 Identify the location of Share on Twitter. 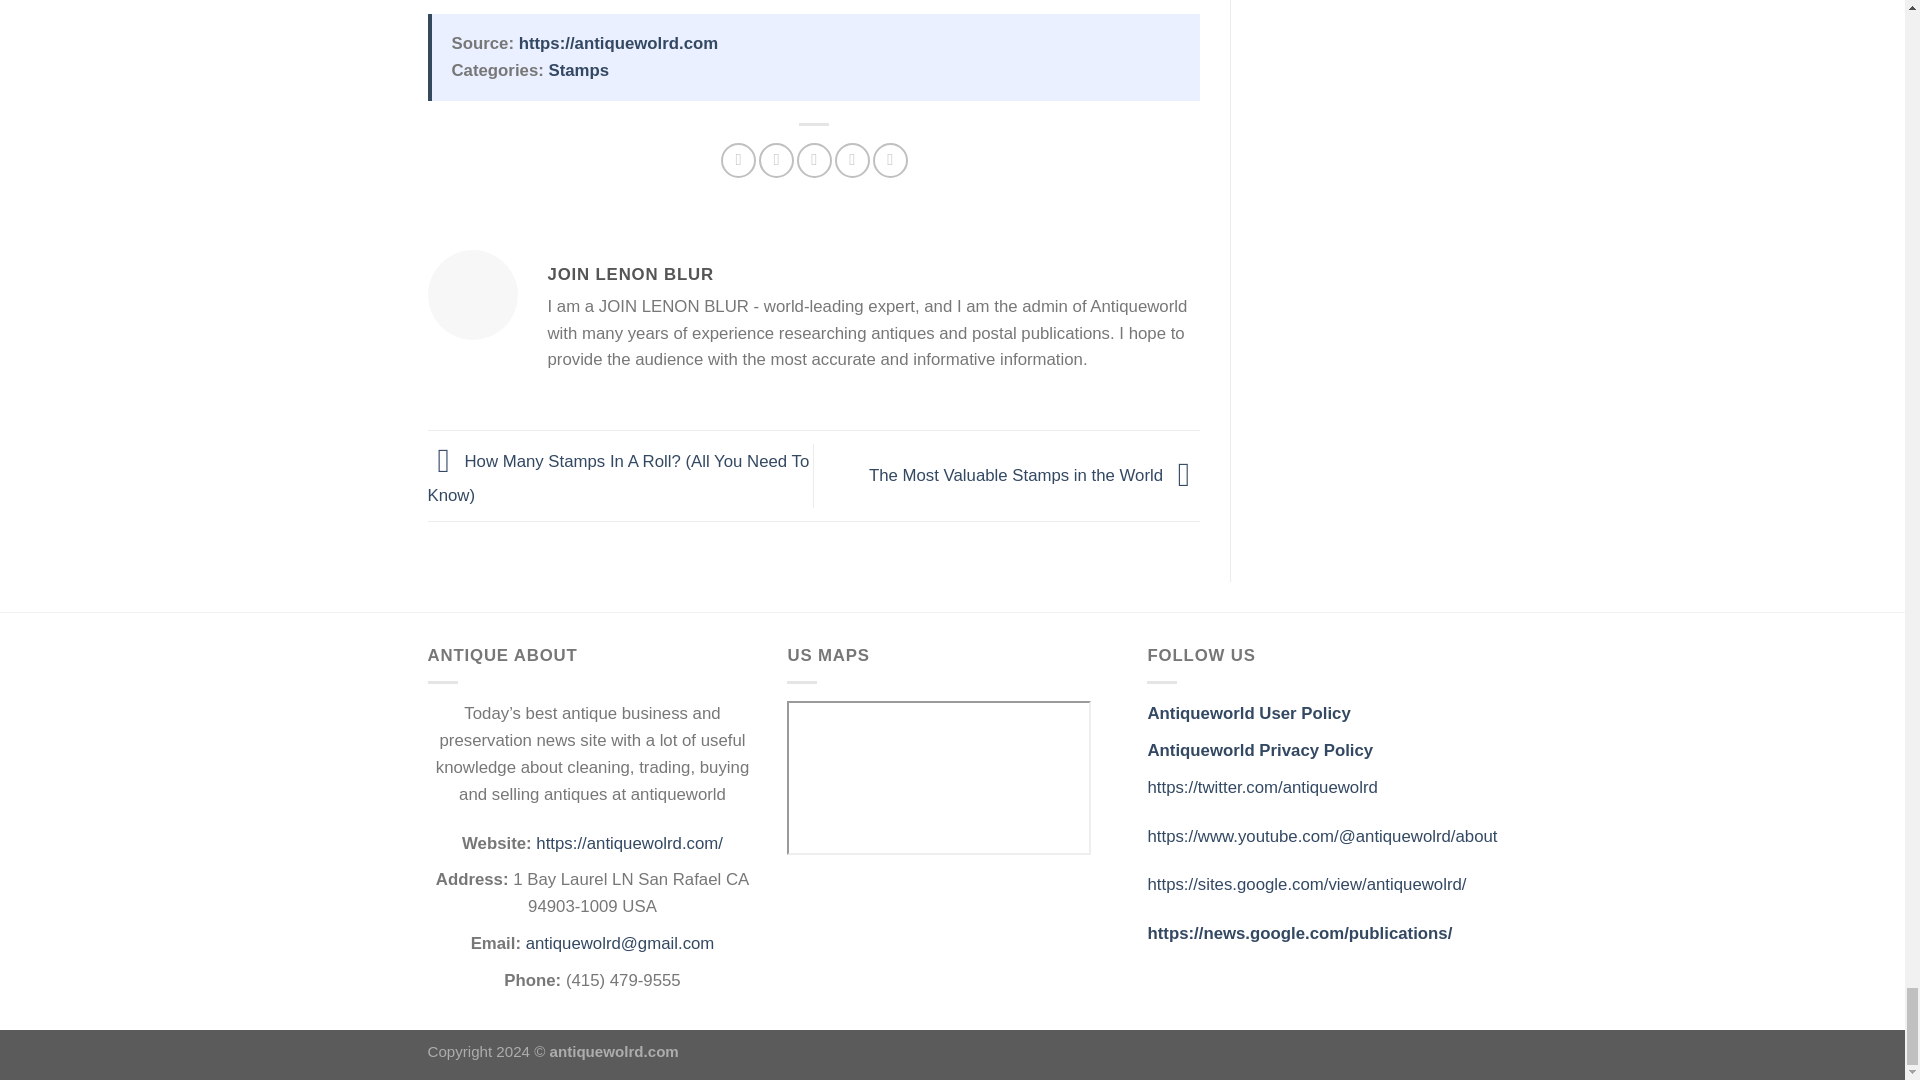
(776, 160).